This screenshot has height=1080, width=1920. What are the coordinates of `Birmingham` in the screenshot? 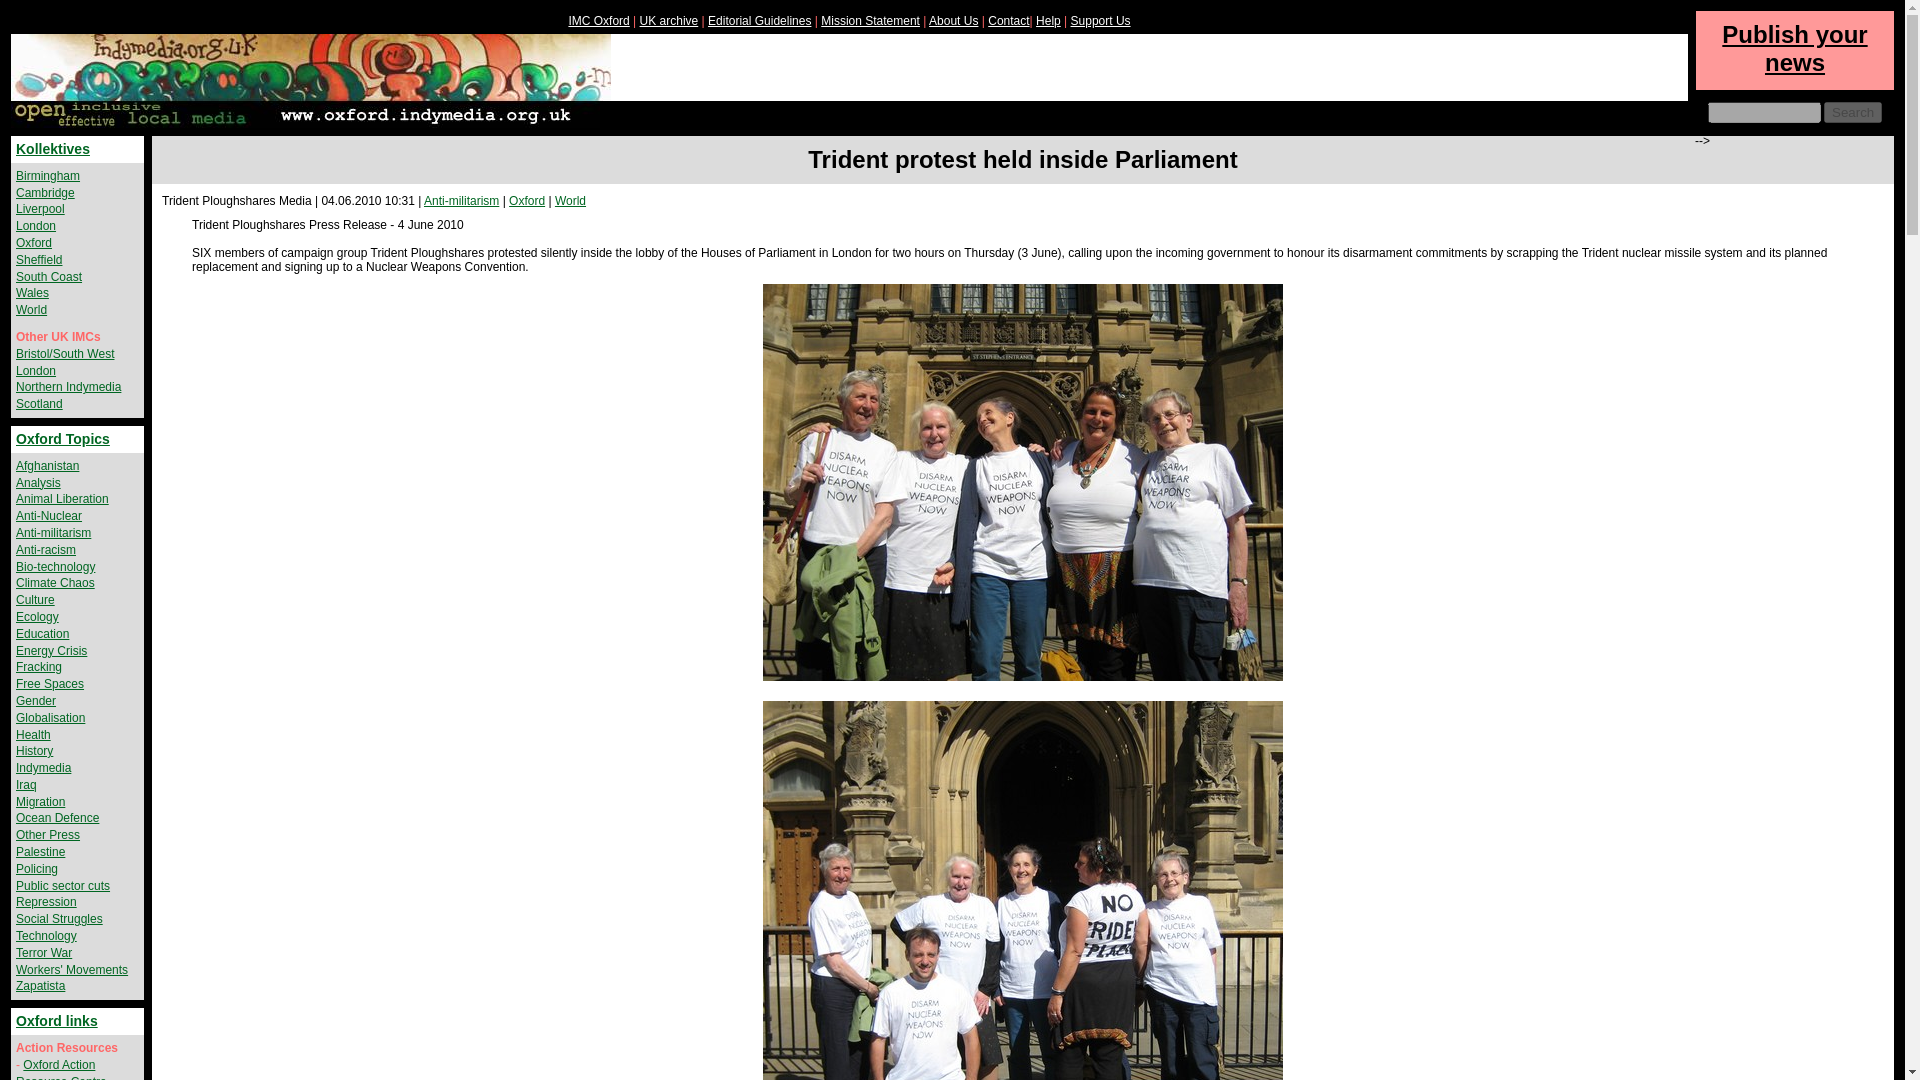 It's located at (48, 175).